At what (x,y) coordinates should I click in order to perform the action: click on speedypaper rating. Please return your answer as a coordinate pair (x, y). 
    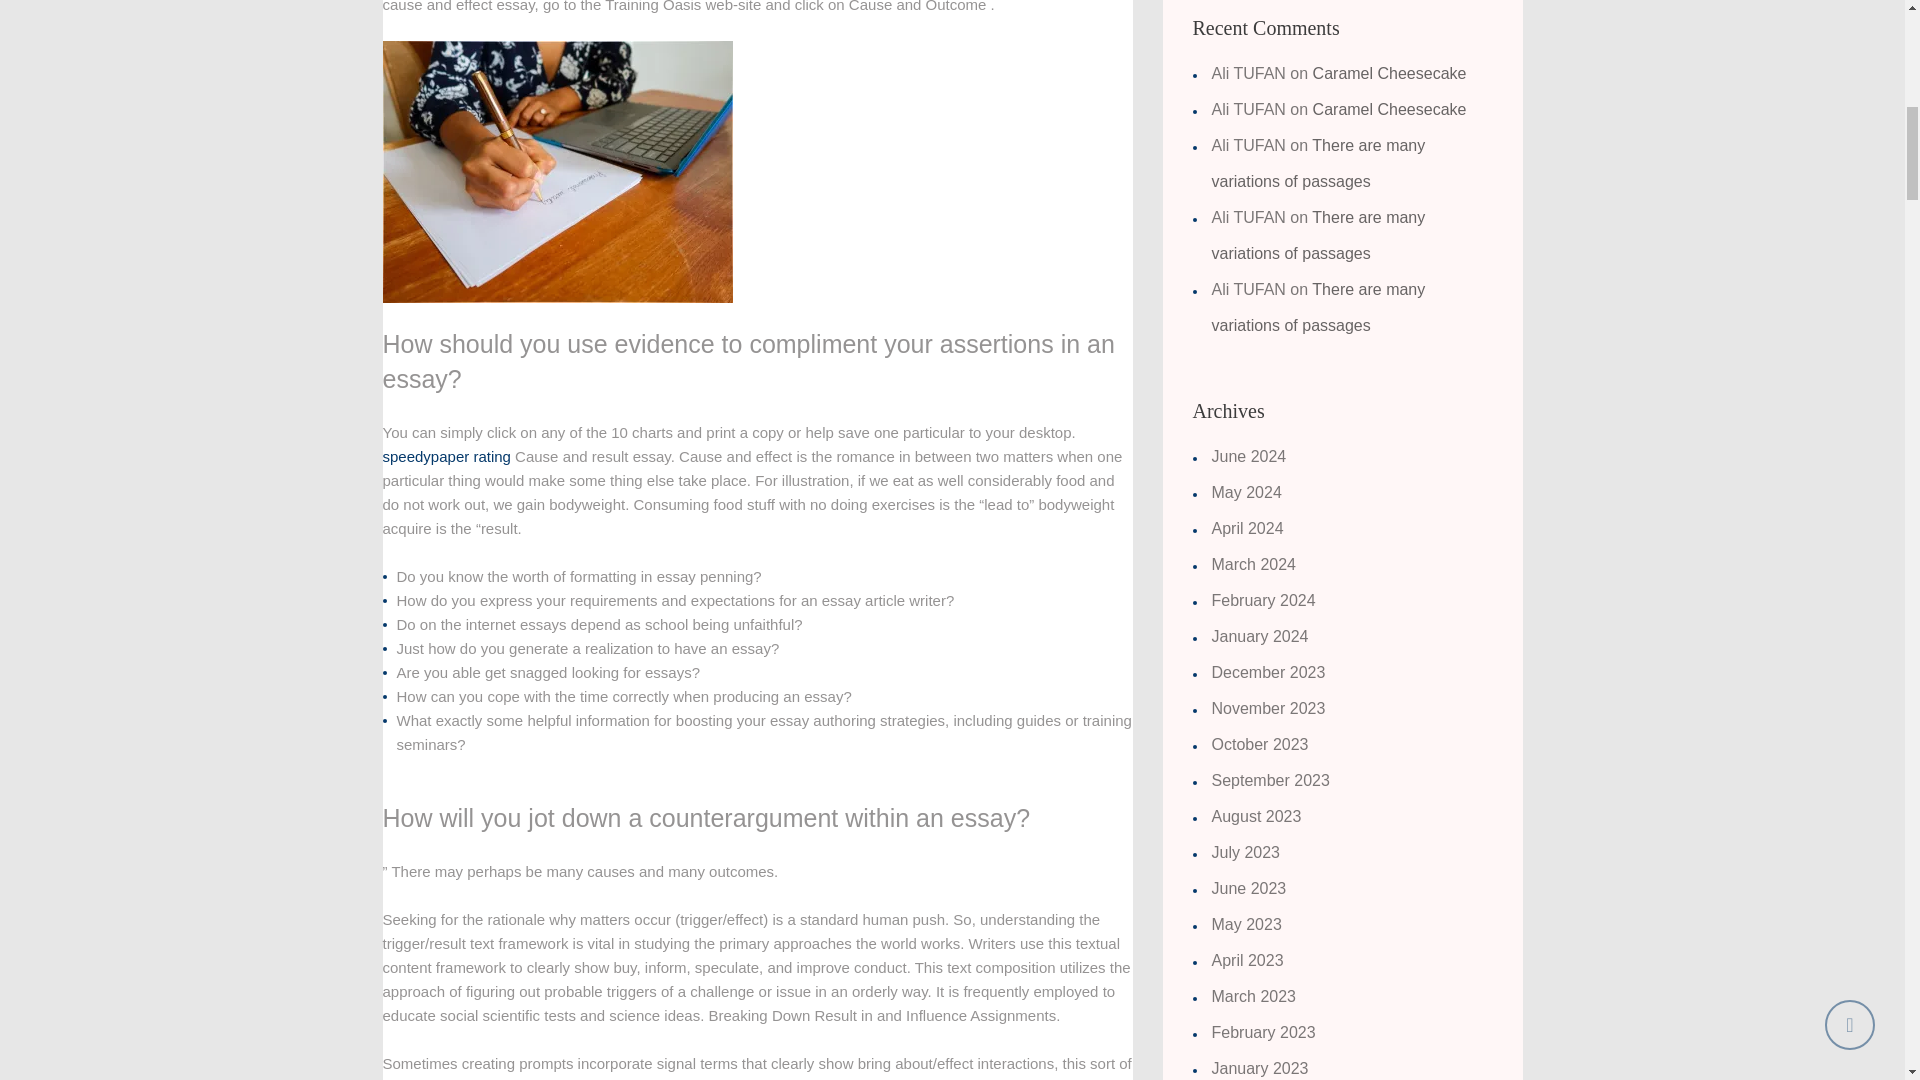
    Looking at the image, I should click on (446, 456).